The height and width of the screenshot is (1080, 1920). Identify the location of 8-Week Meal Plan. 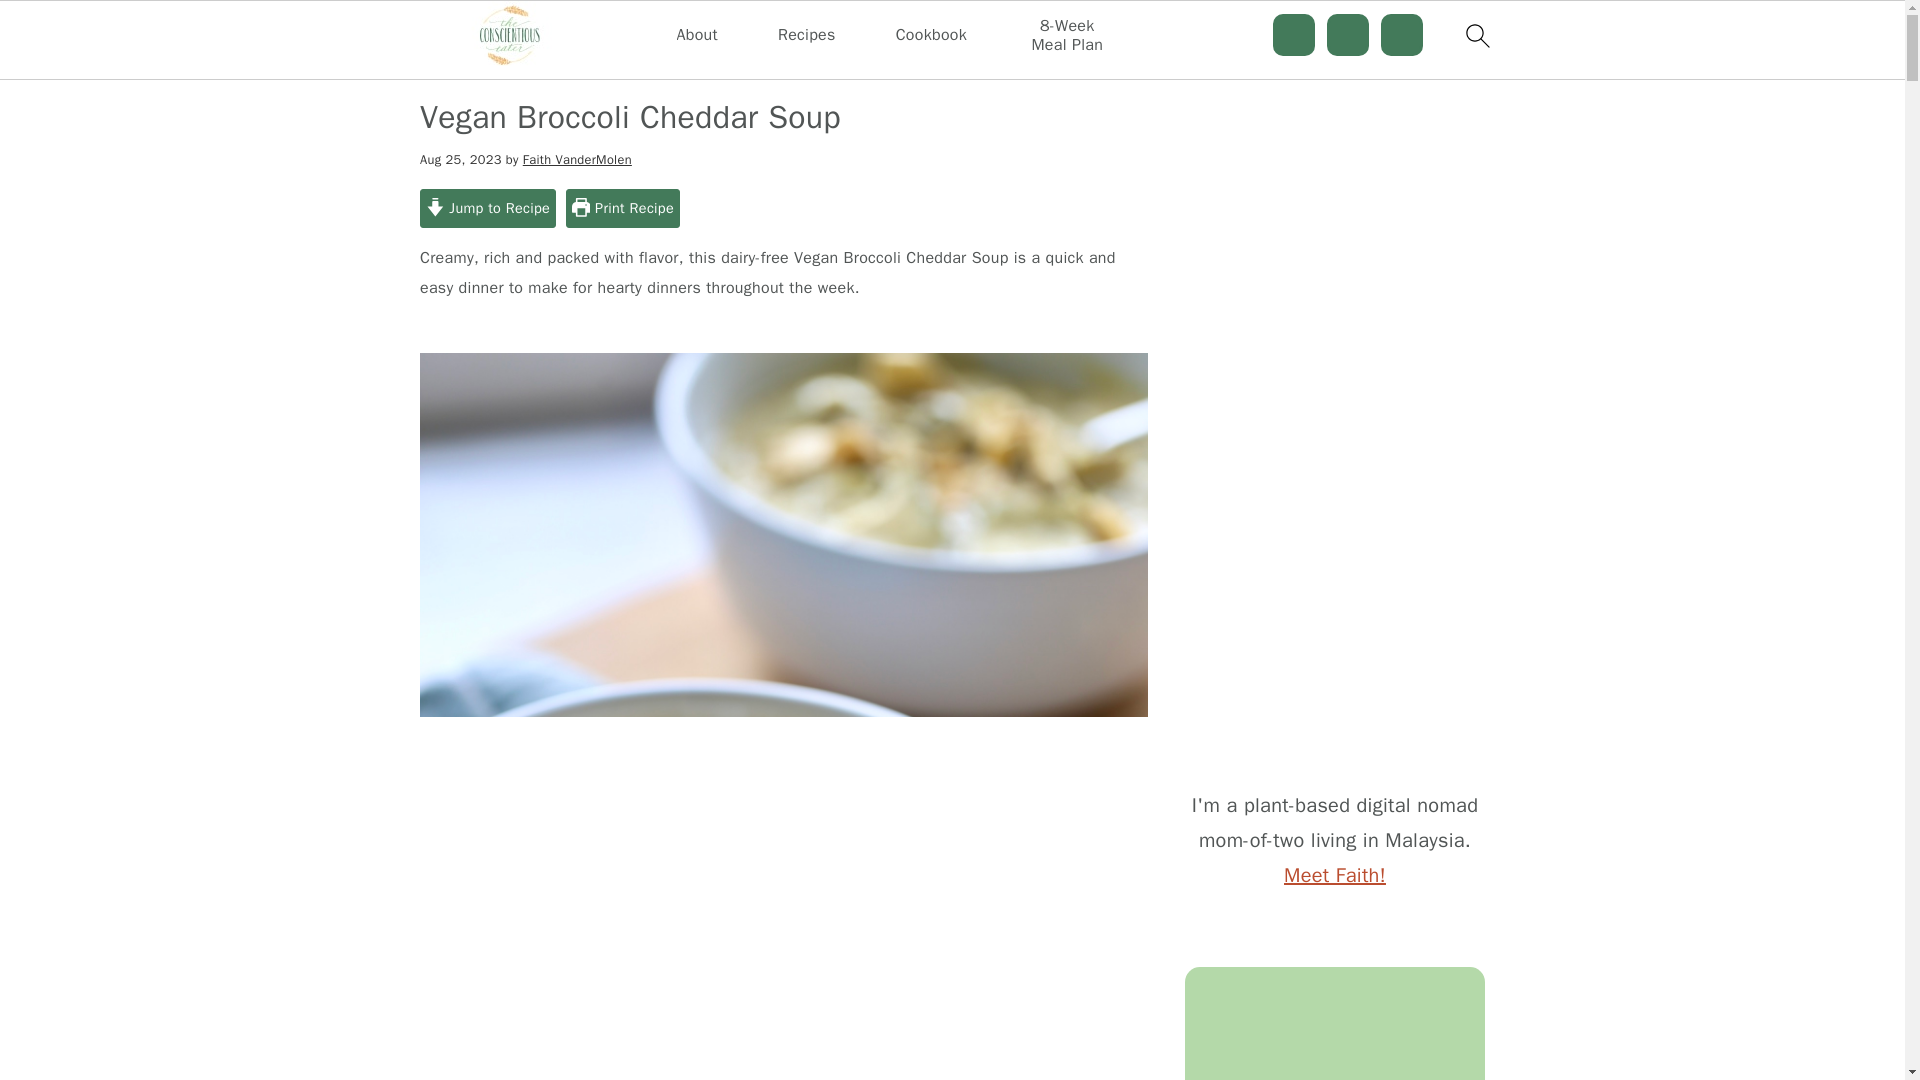
(1067, 36).